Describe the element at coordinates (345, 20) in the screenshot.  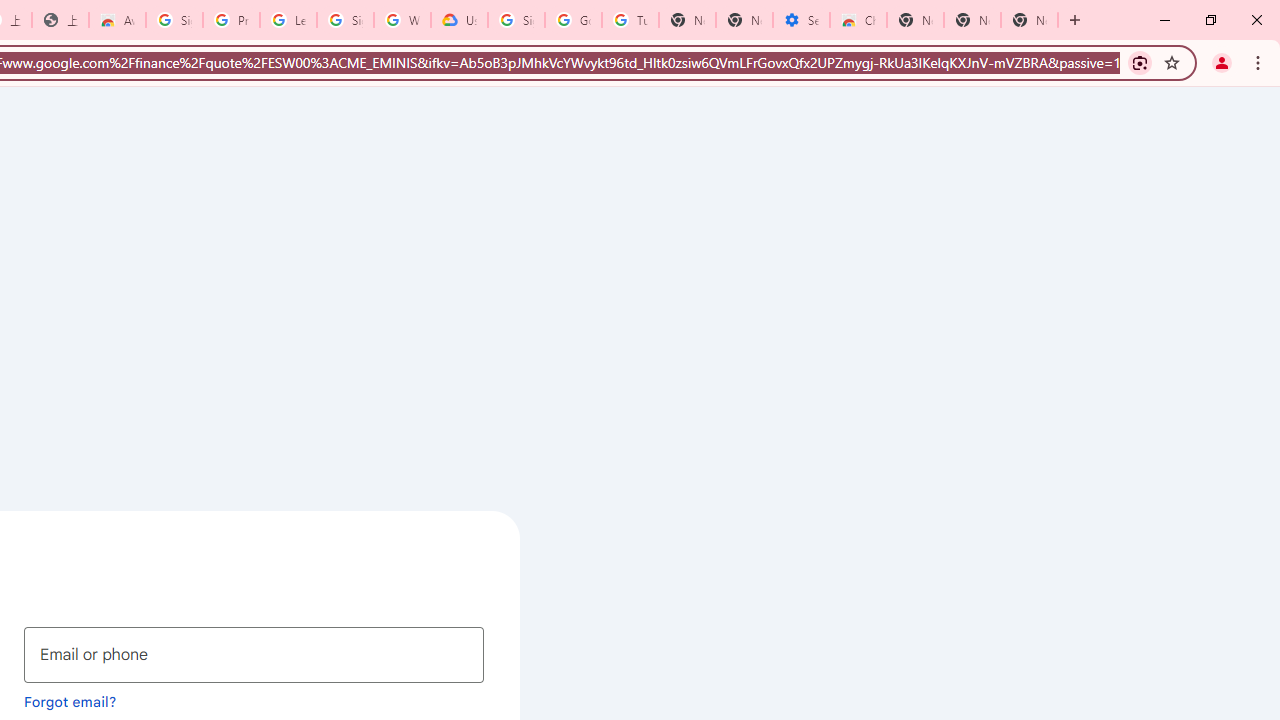
I see `Sign in - Google Accounts` at that location.